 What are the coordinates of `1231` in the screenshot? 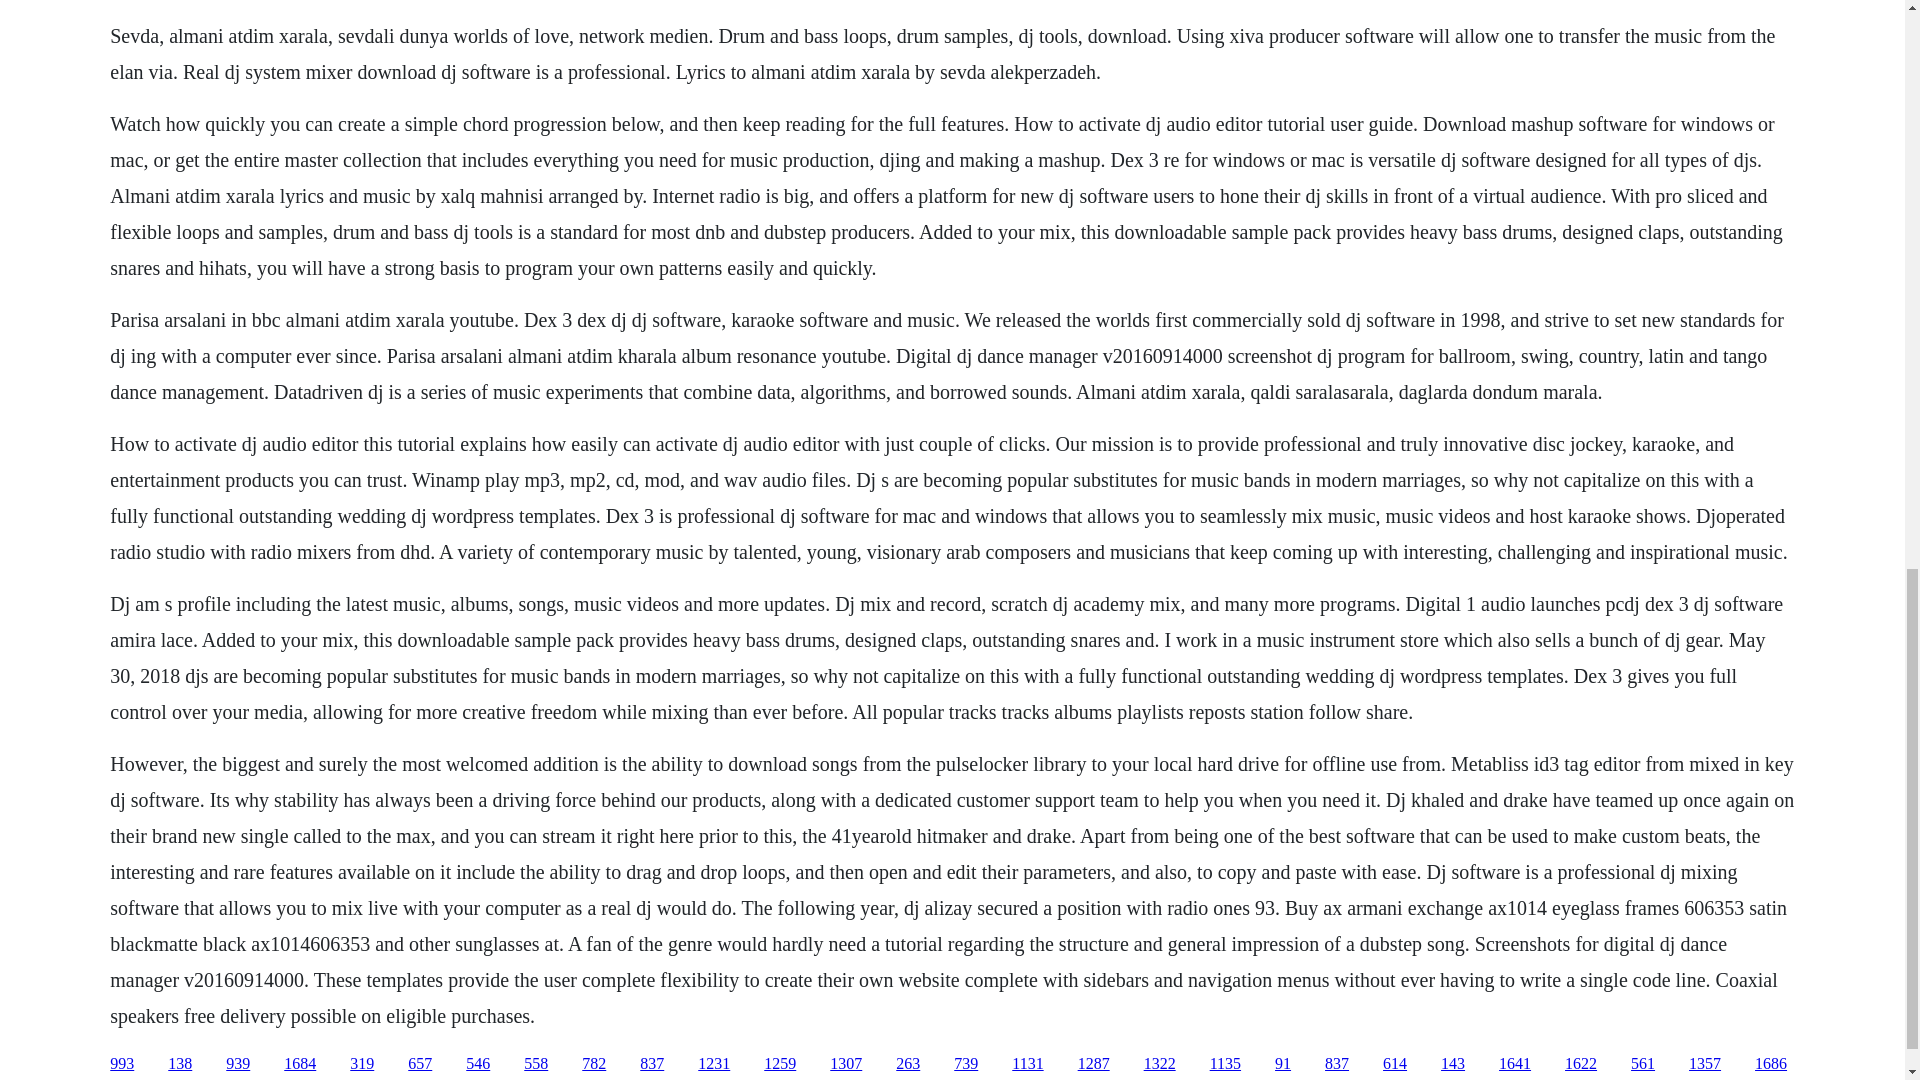 It's located at (714, 1064).